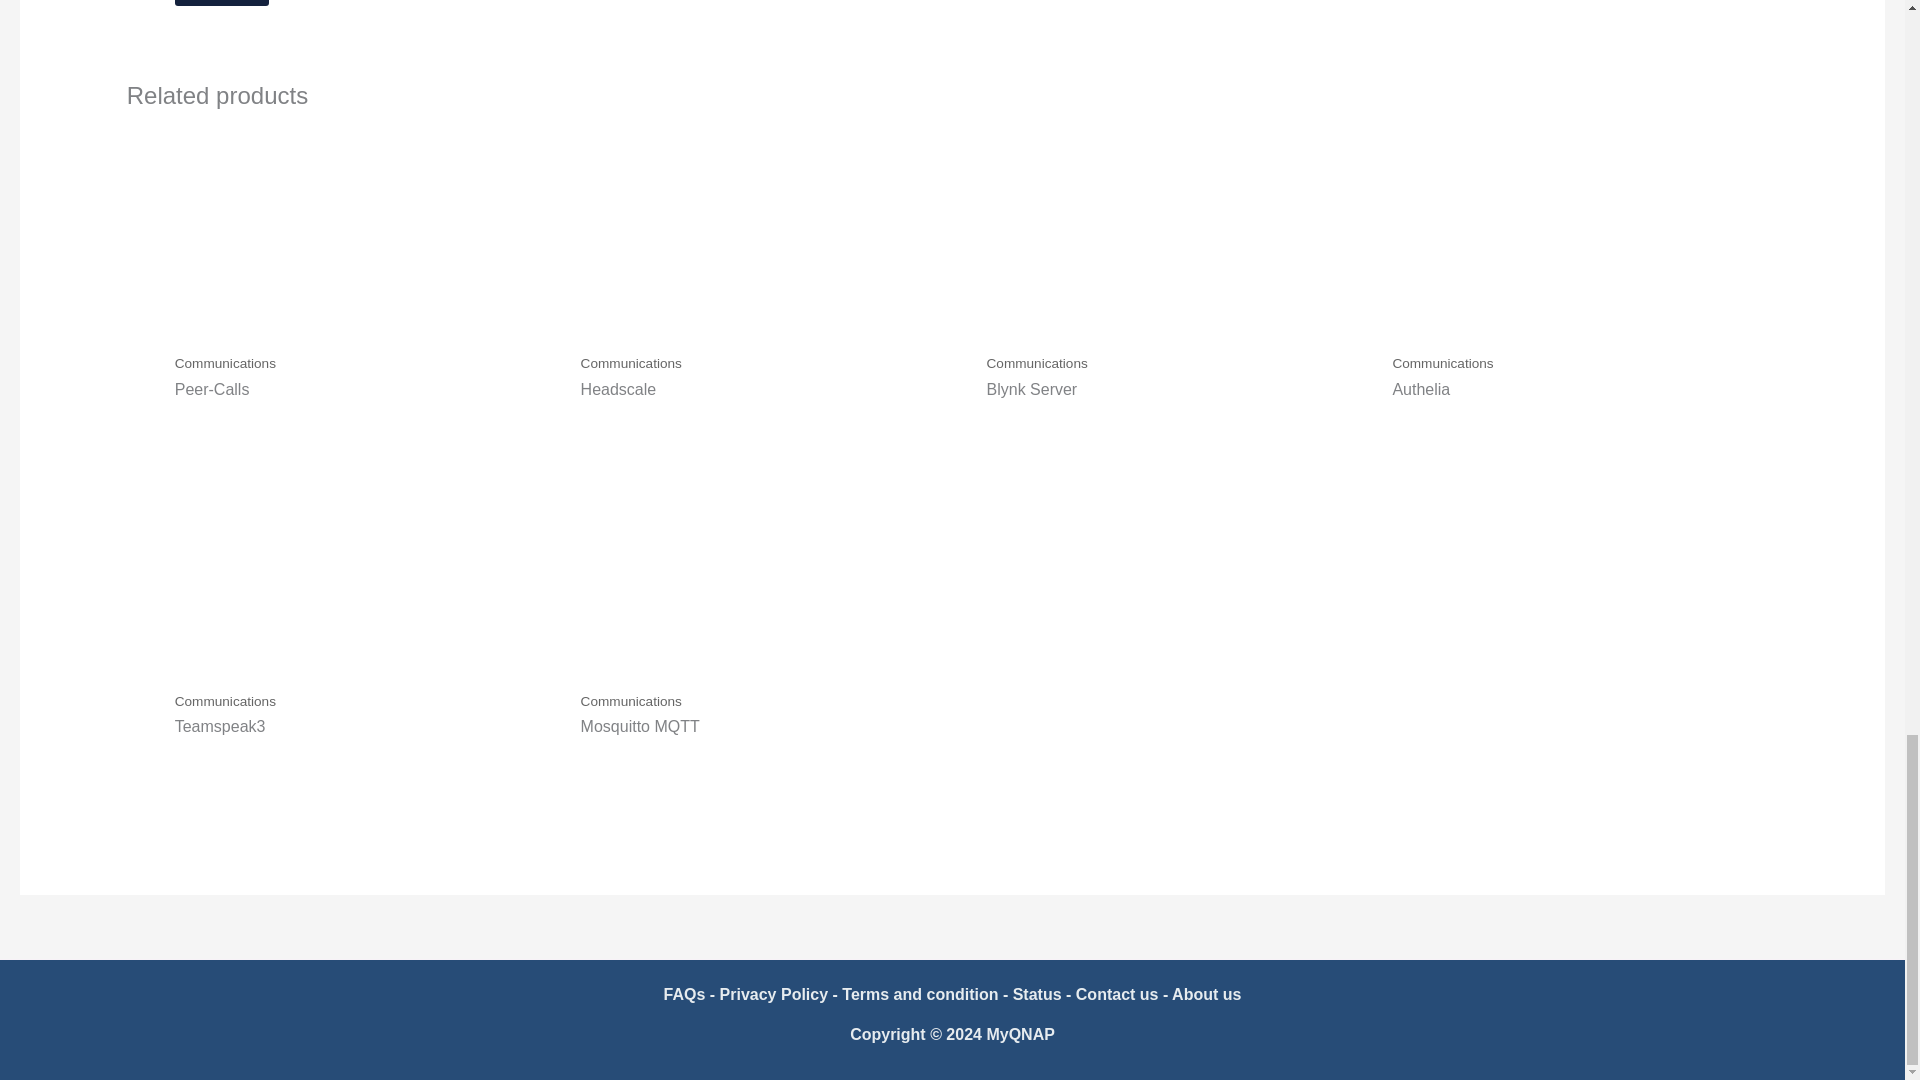 Image resolution: width=1920 pixels, height=1080 pixels. I want to click on Peer-Calls, so click(367, 390).